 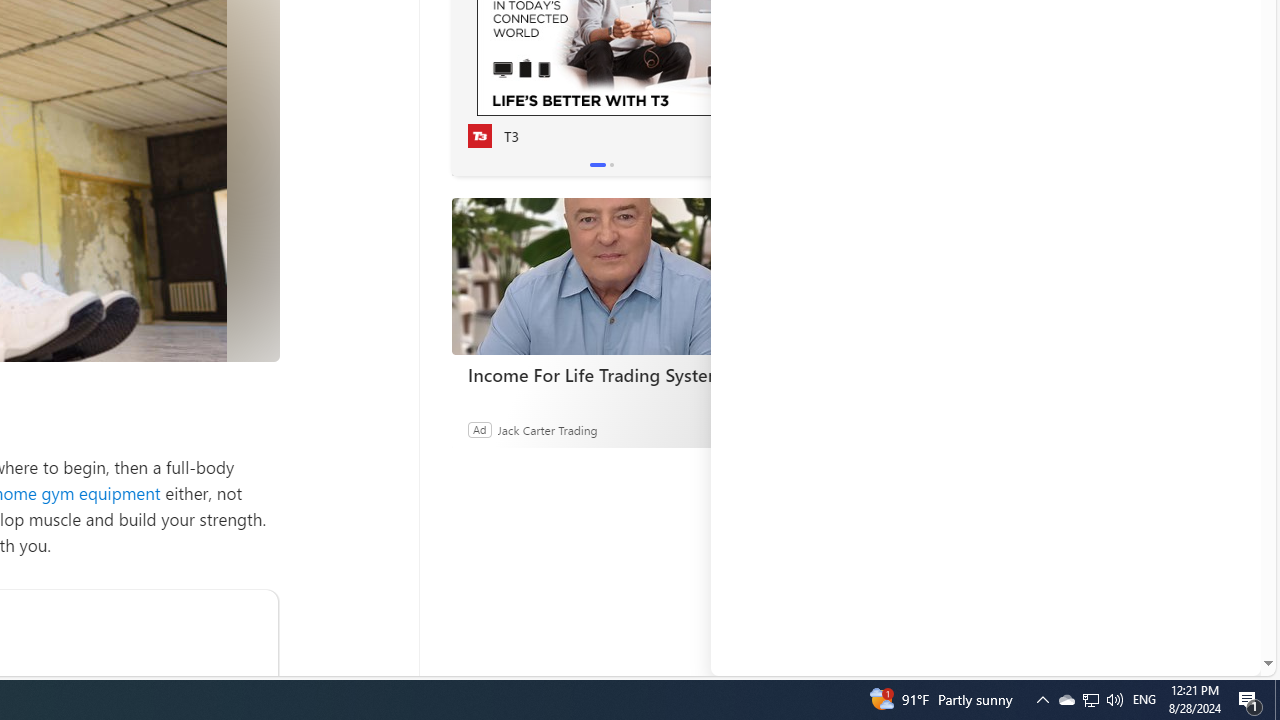 What do you see at coordinates (546, 429) in the screenshot?
I see `Jack Carter Trading` at bounding box center [546, 429].